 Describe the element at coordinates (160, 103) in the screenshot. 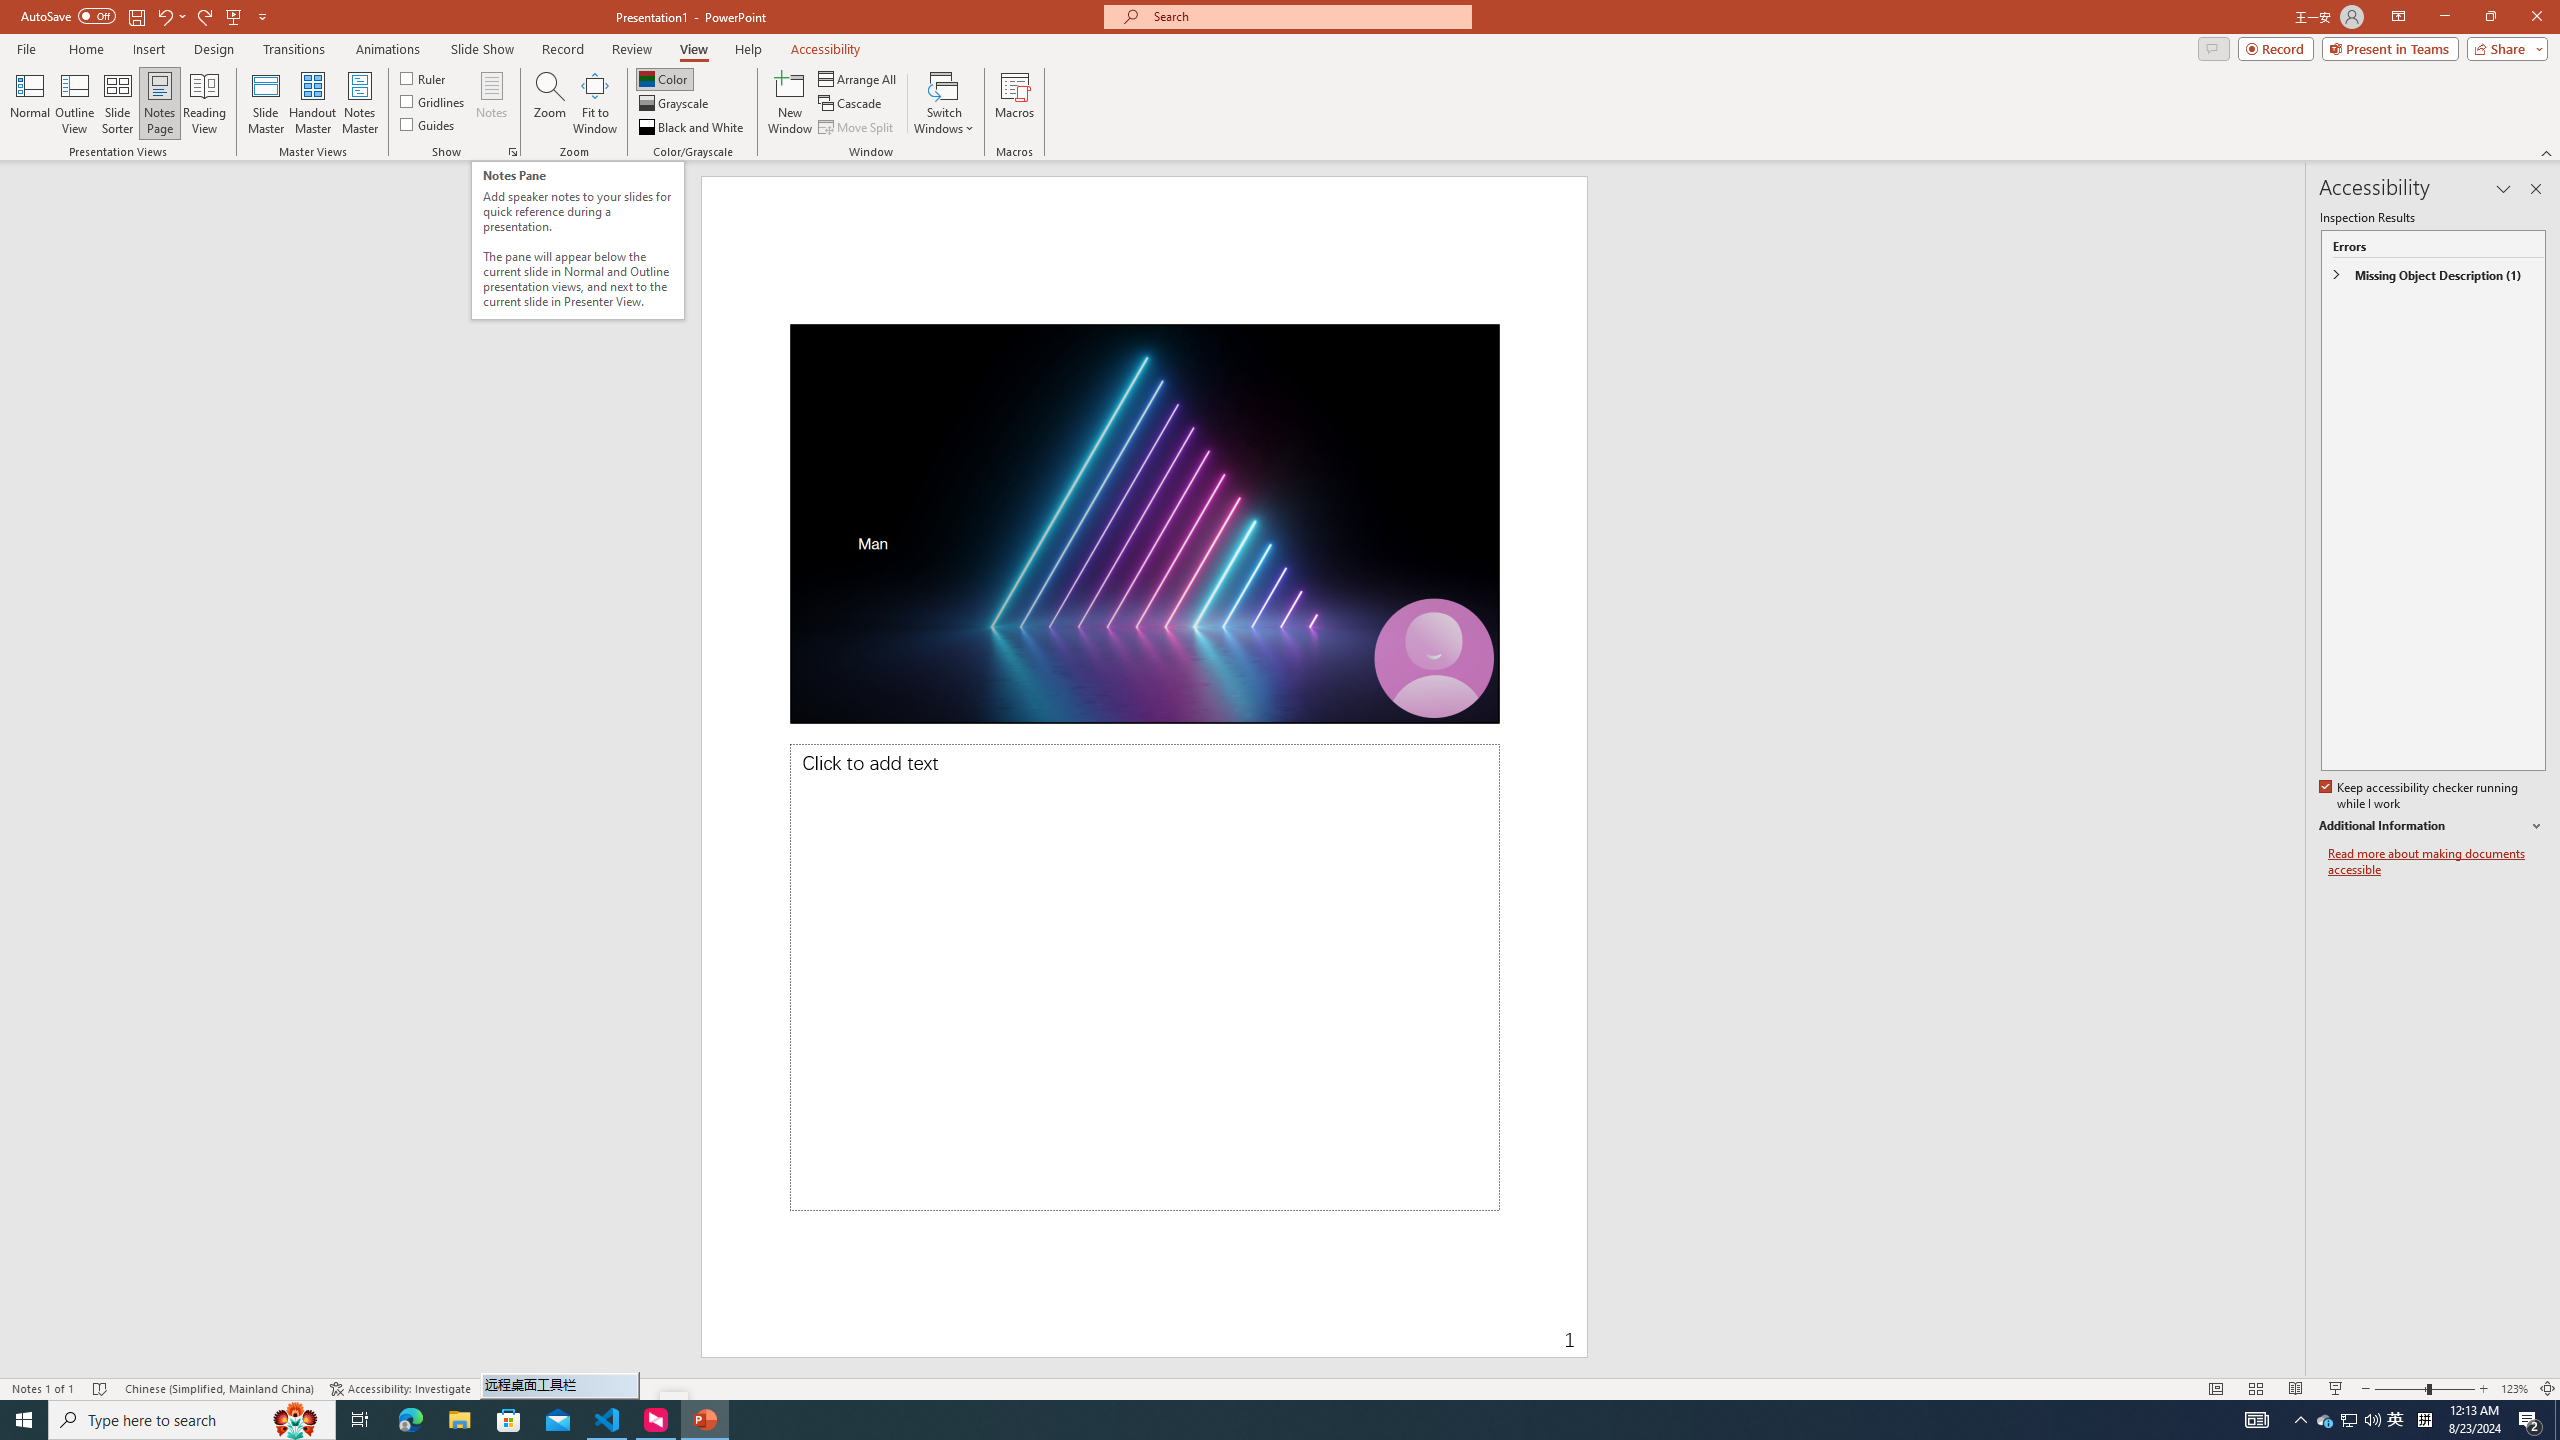

I see `Notes Page` at that location.